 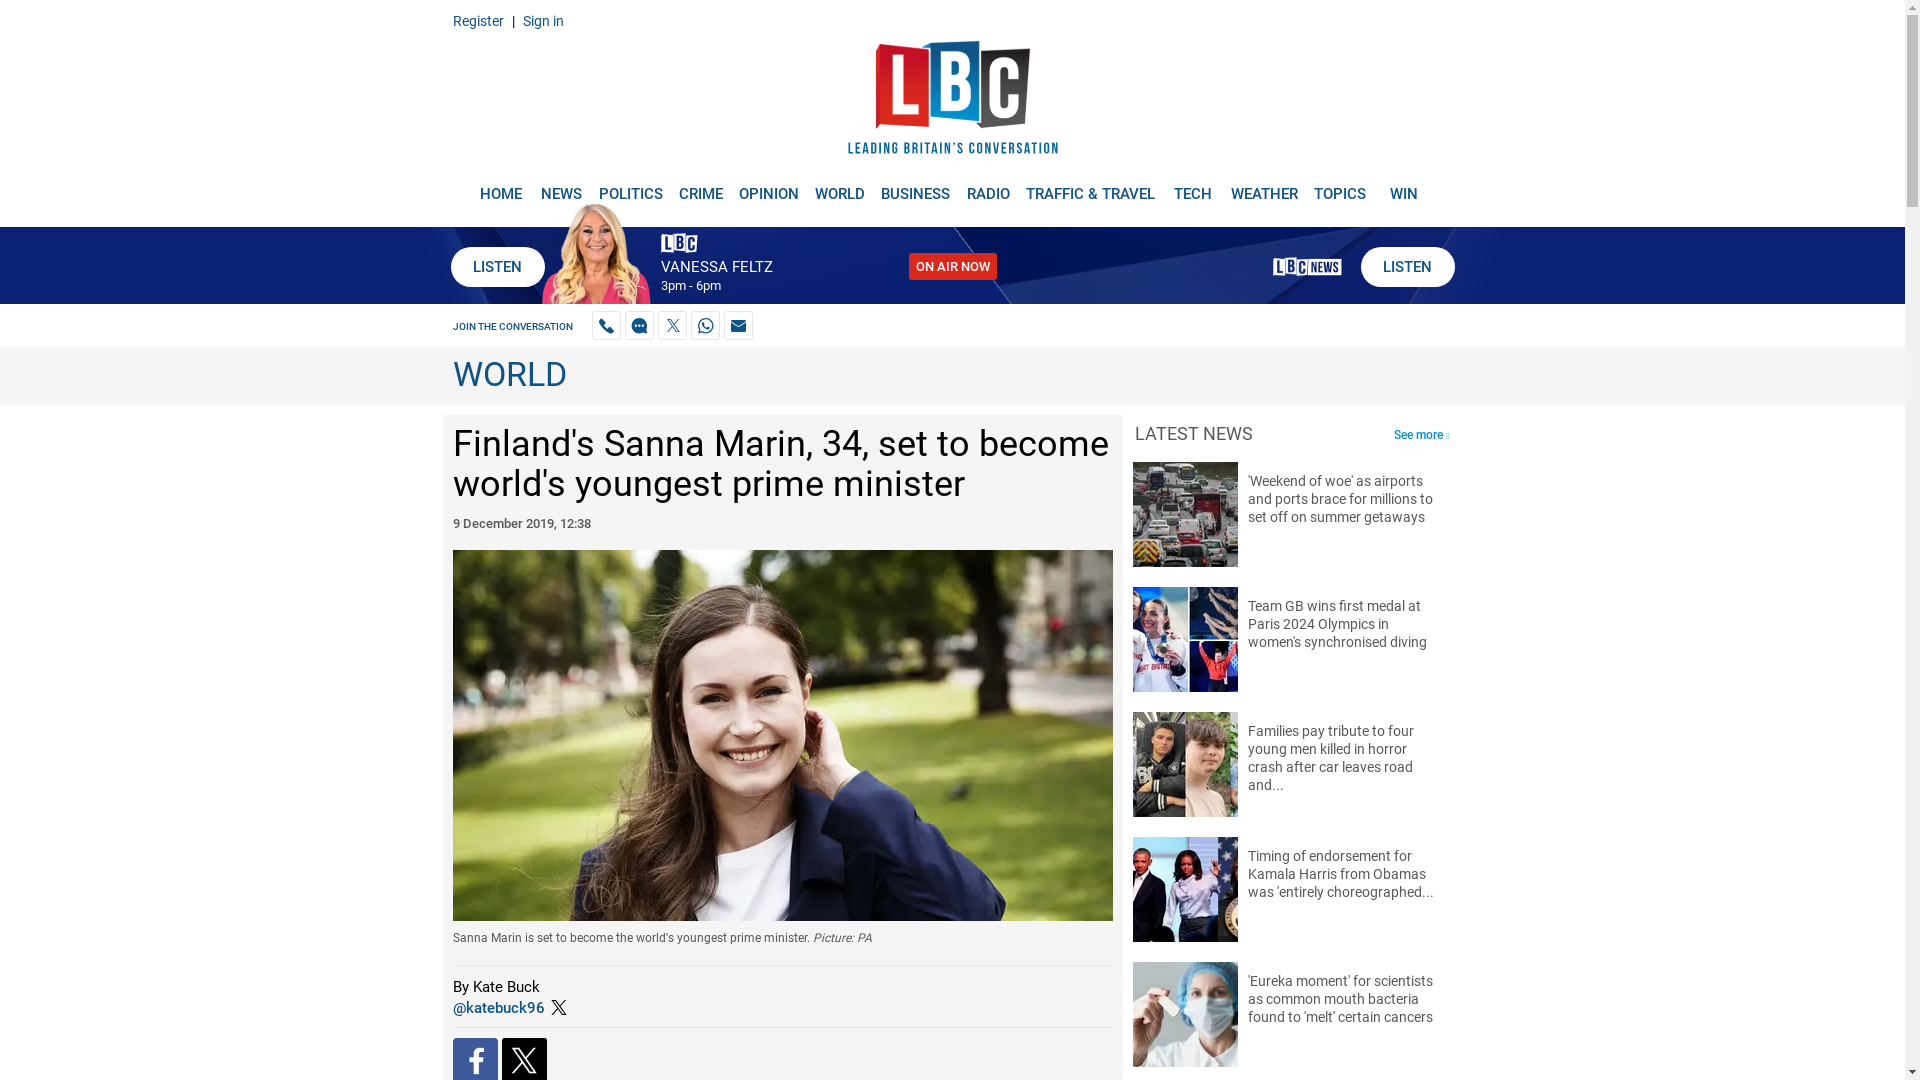 I want to click on Sign in, so click(x=542, y=20).